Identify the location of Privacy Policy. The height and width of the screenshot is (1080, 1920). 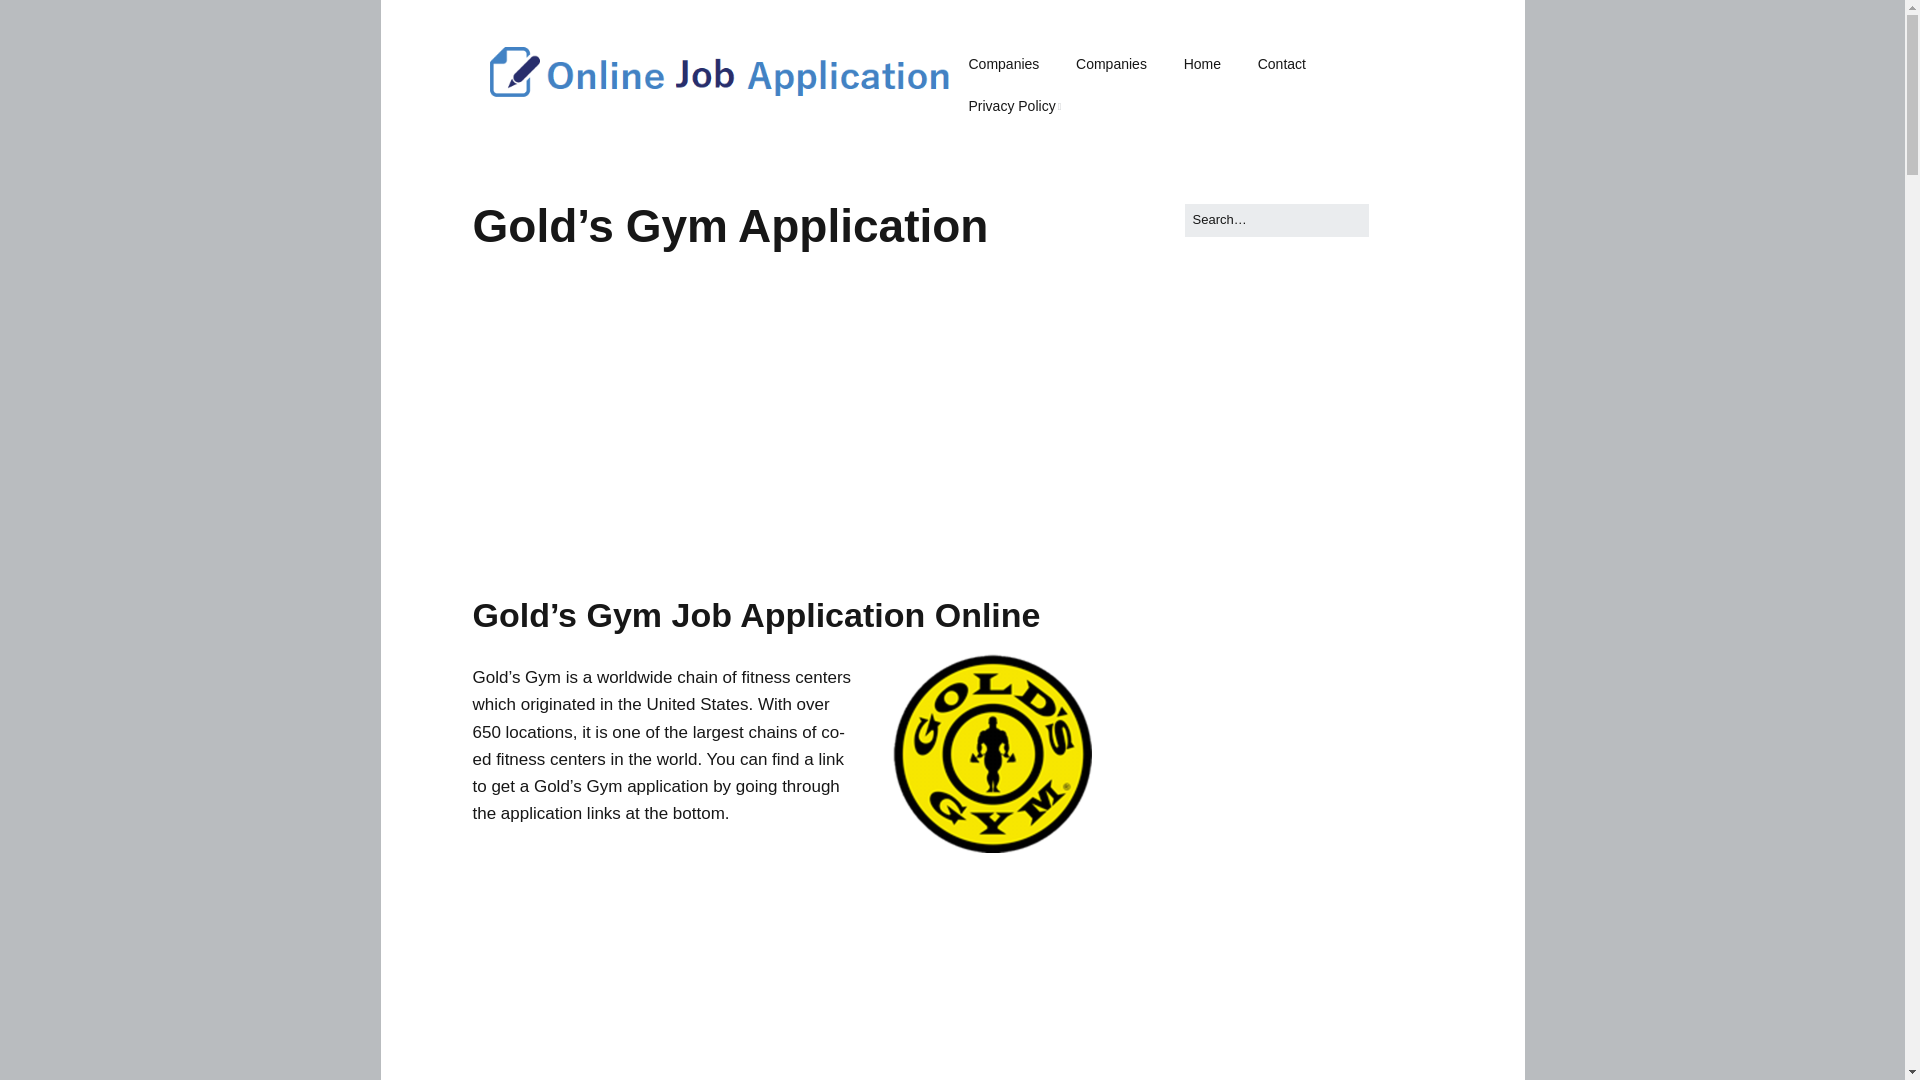
(1014, 107).